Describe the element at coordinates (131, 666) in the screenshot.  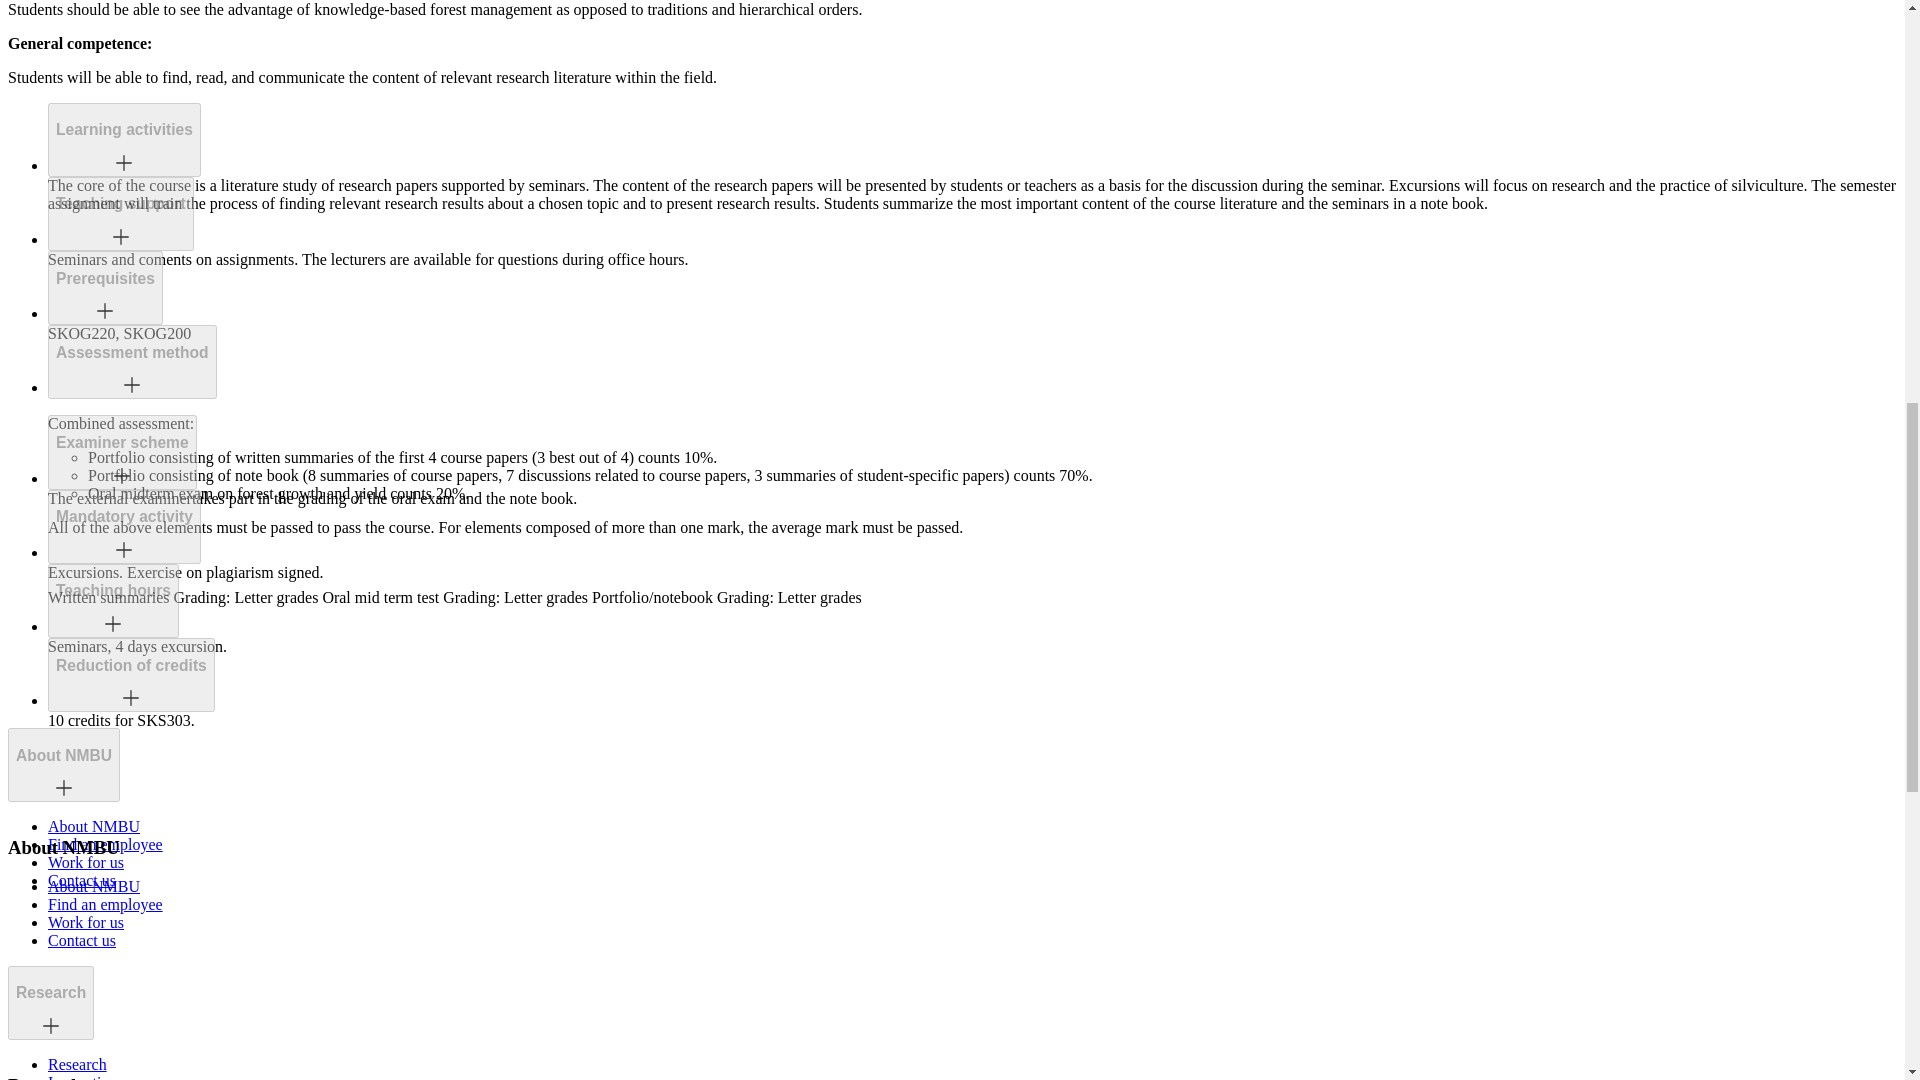
I see `Reduction of credits` at that location.